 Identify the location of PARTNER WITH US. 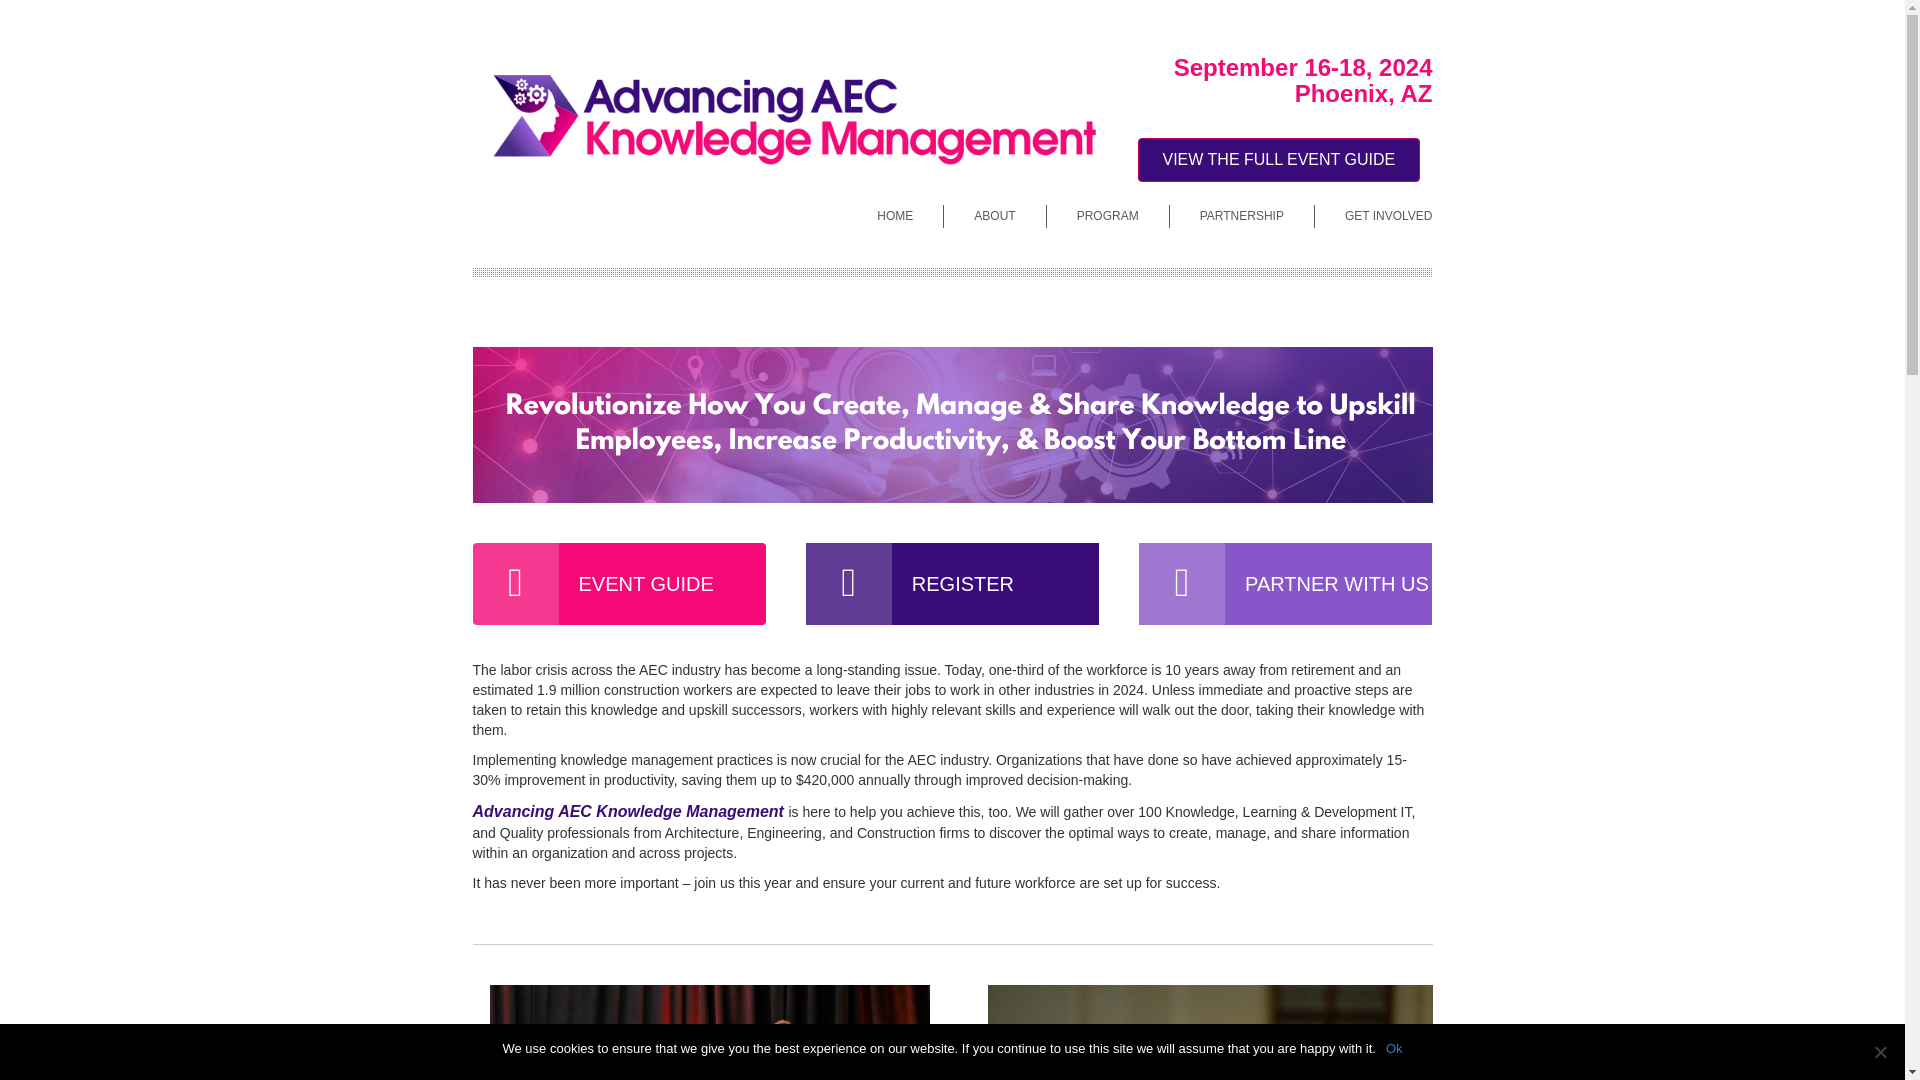
(1285, 584).